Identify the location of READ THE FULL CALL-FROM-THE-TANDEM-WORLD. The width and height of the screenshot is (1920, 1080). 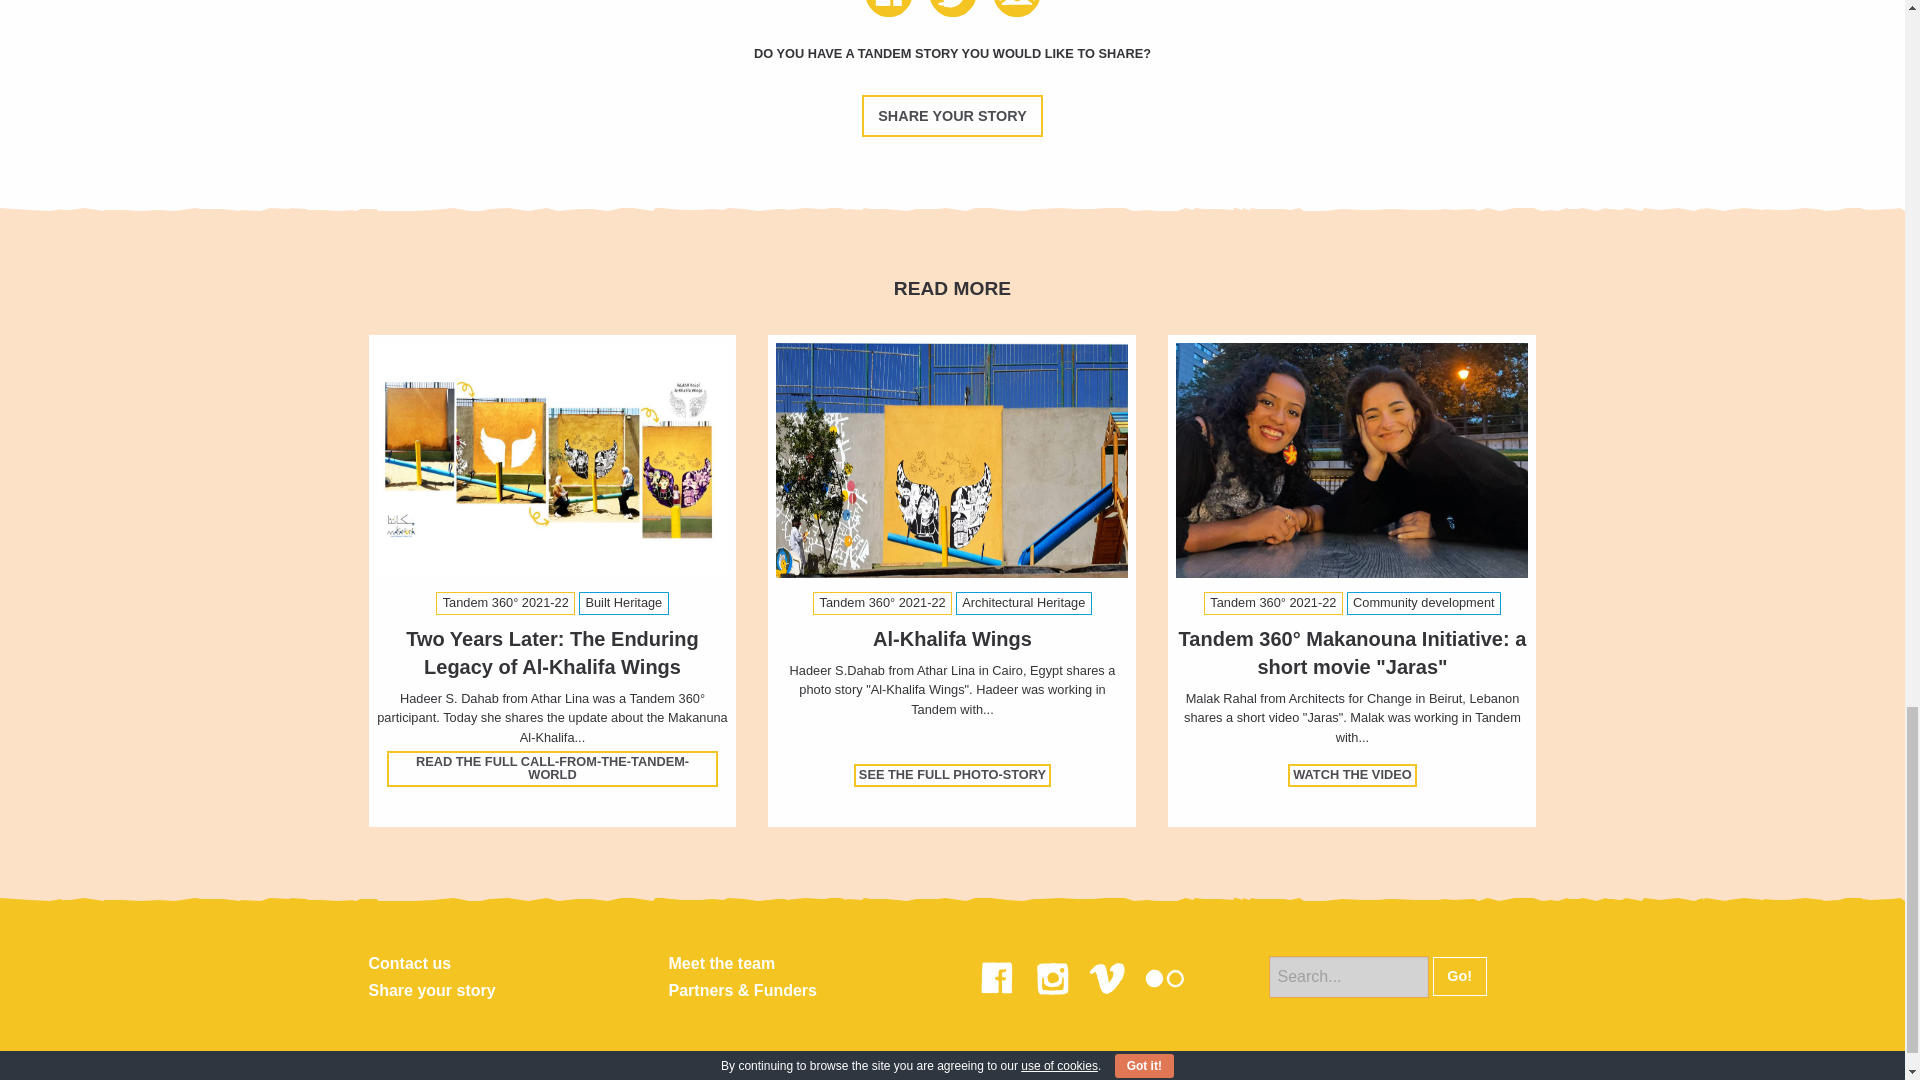
(552, 768).